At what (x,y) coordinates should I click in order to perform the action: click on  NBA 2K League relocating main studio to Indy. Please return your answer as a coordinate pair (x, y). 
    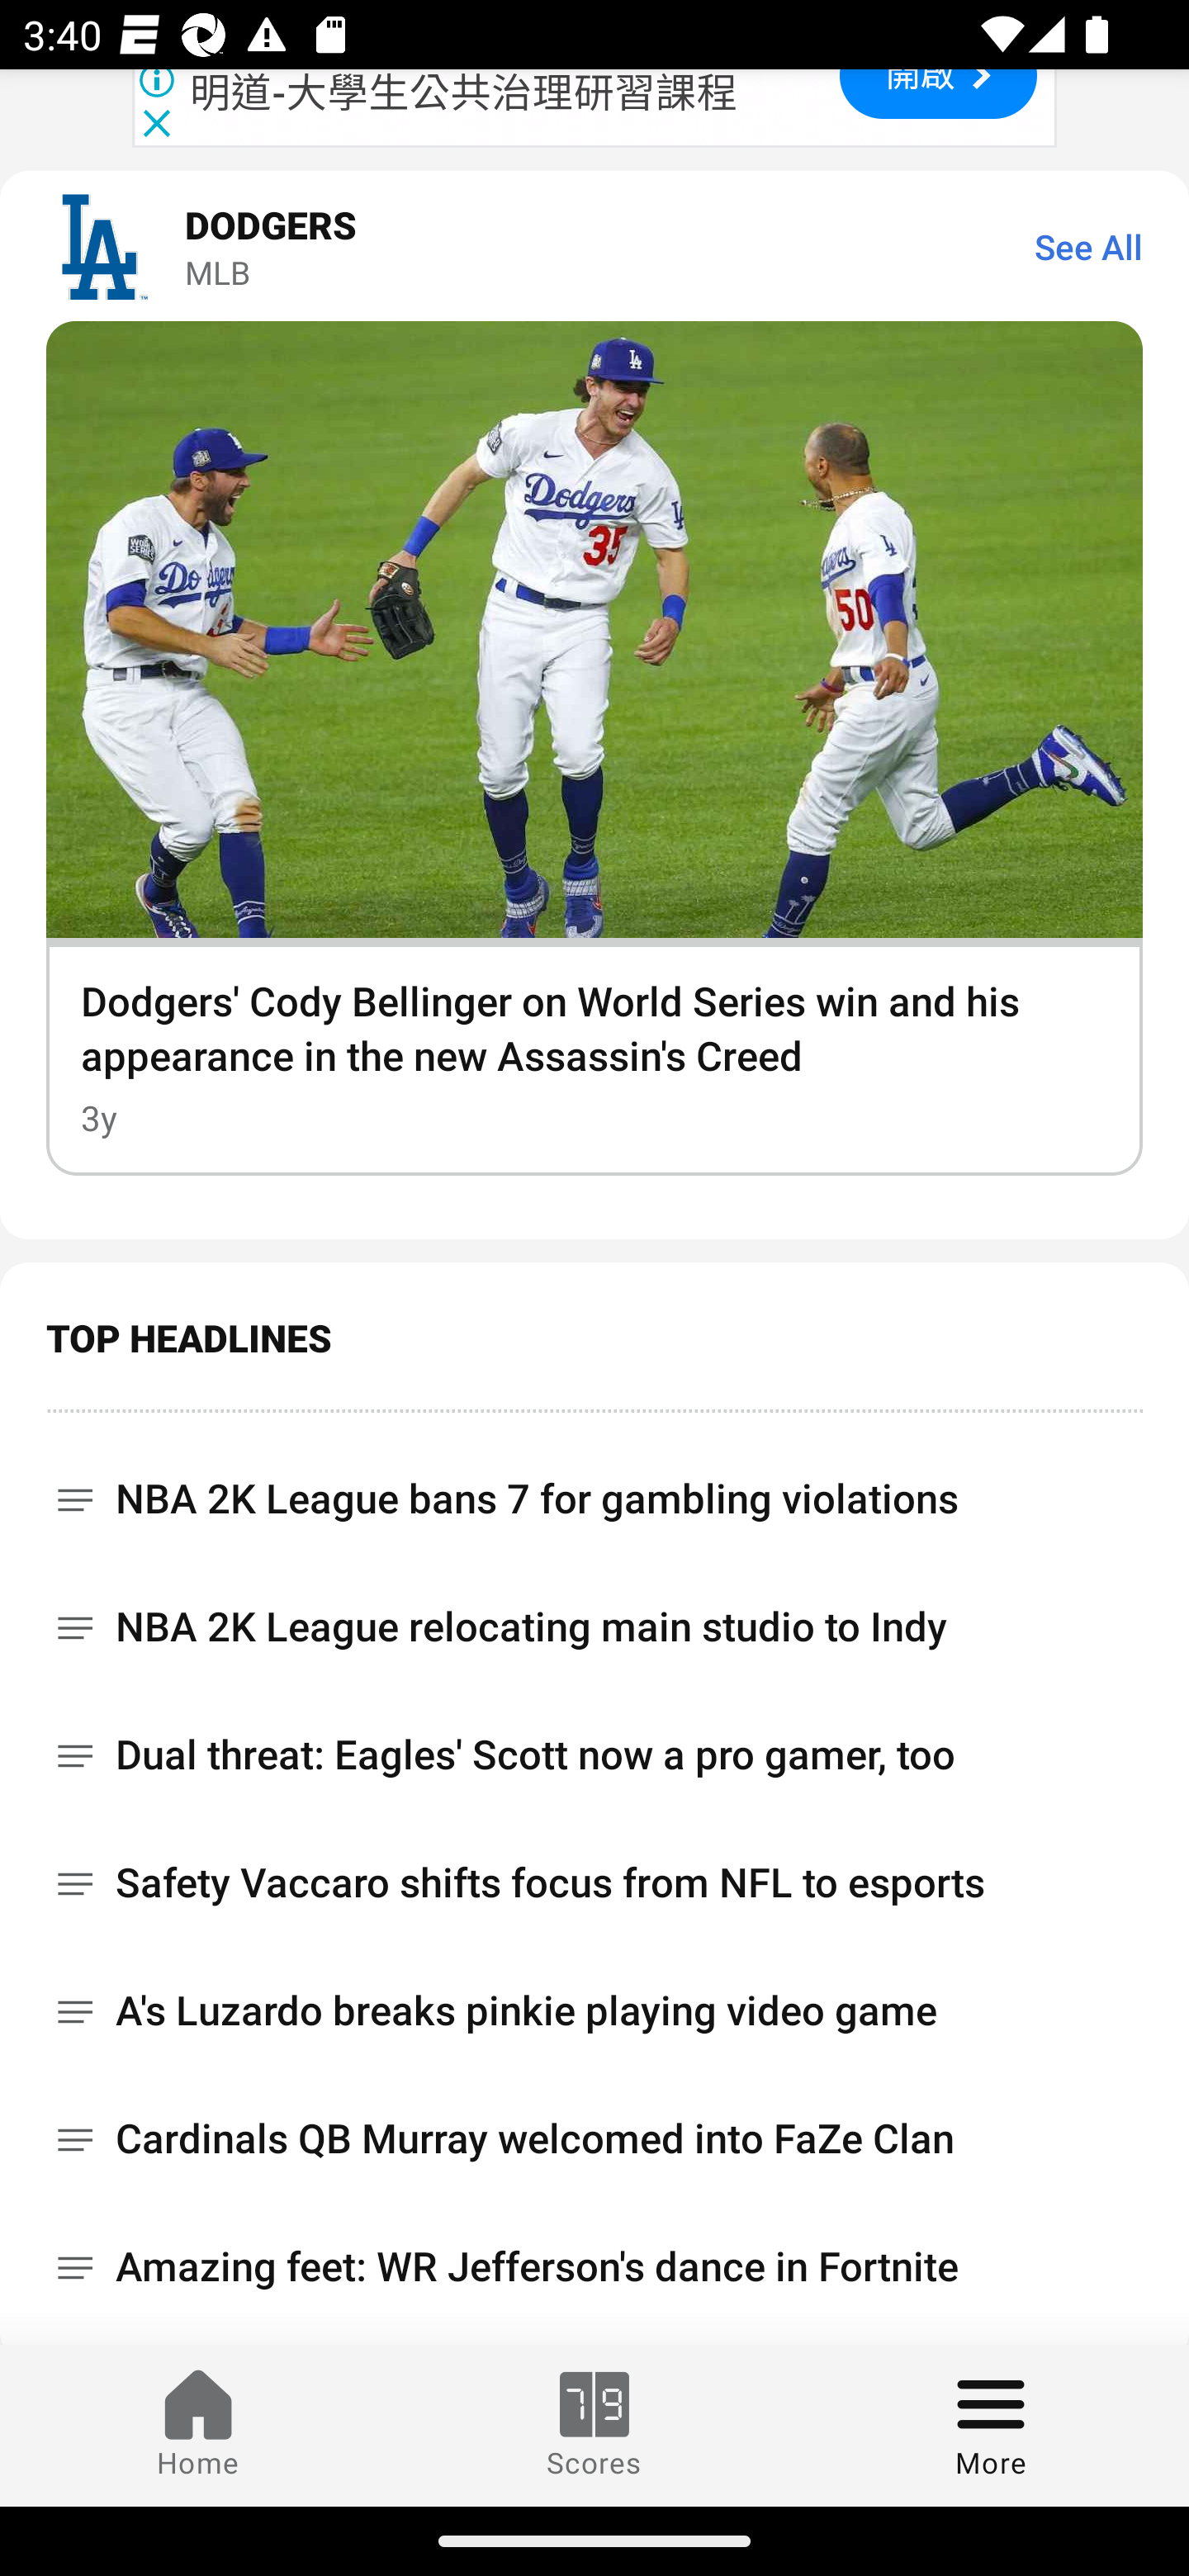
    Looking at the image, I should click on (594, 1627).